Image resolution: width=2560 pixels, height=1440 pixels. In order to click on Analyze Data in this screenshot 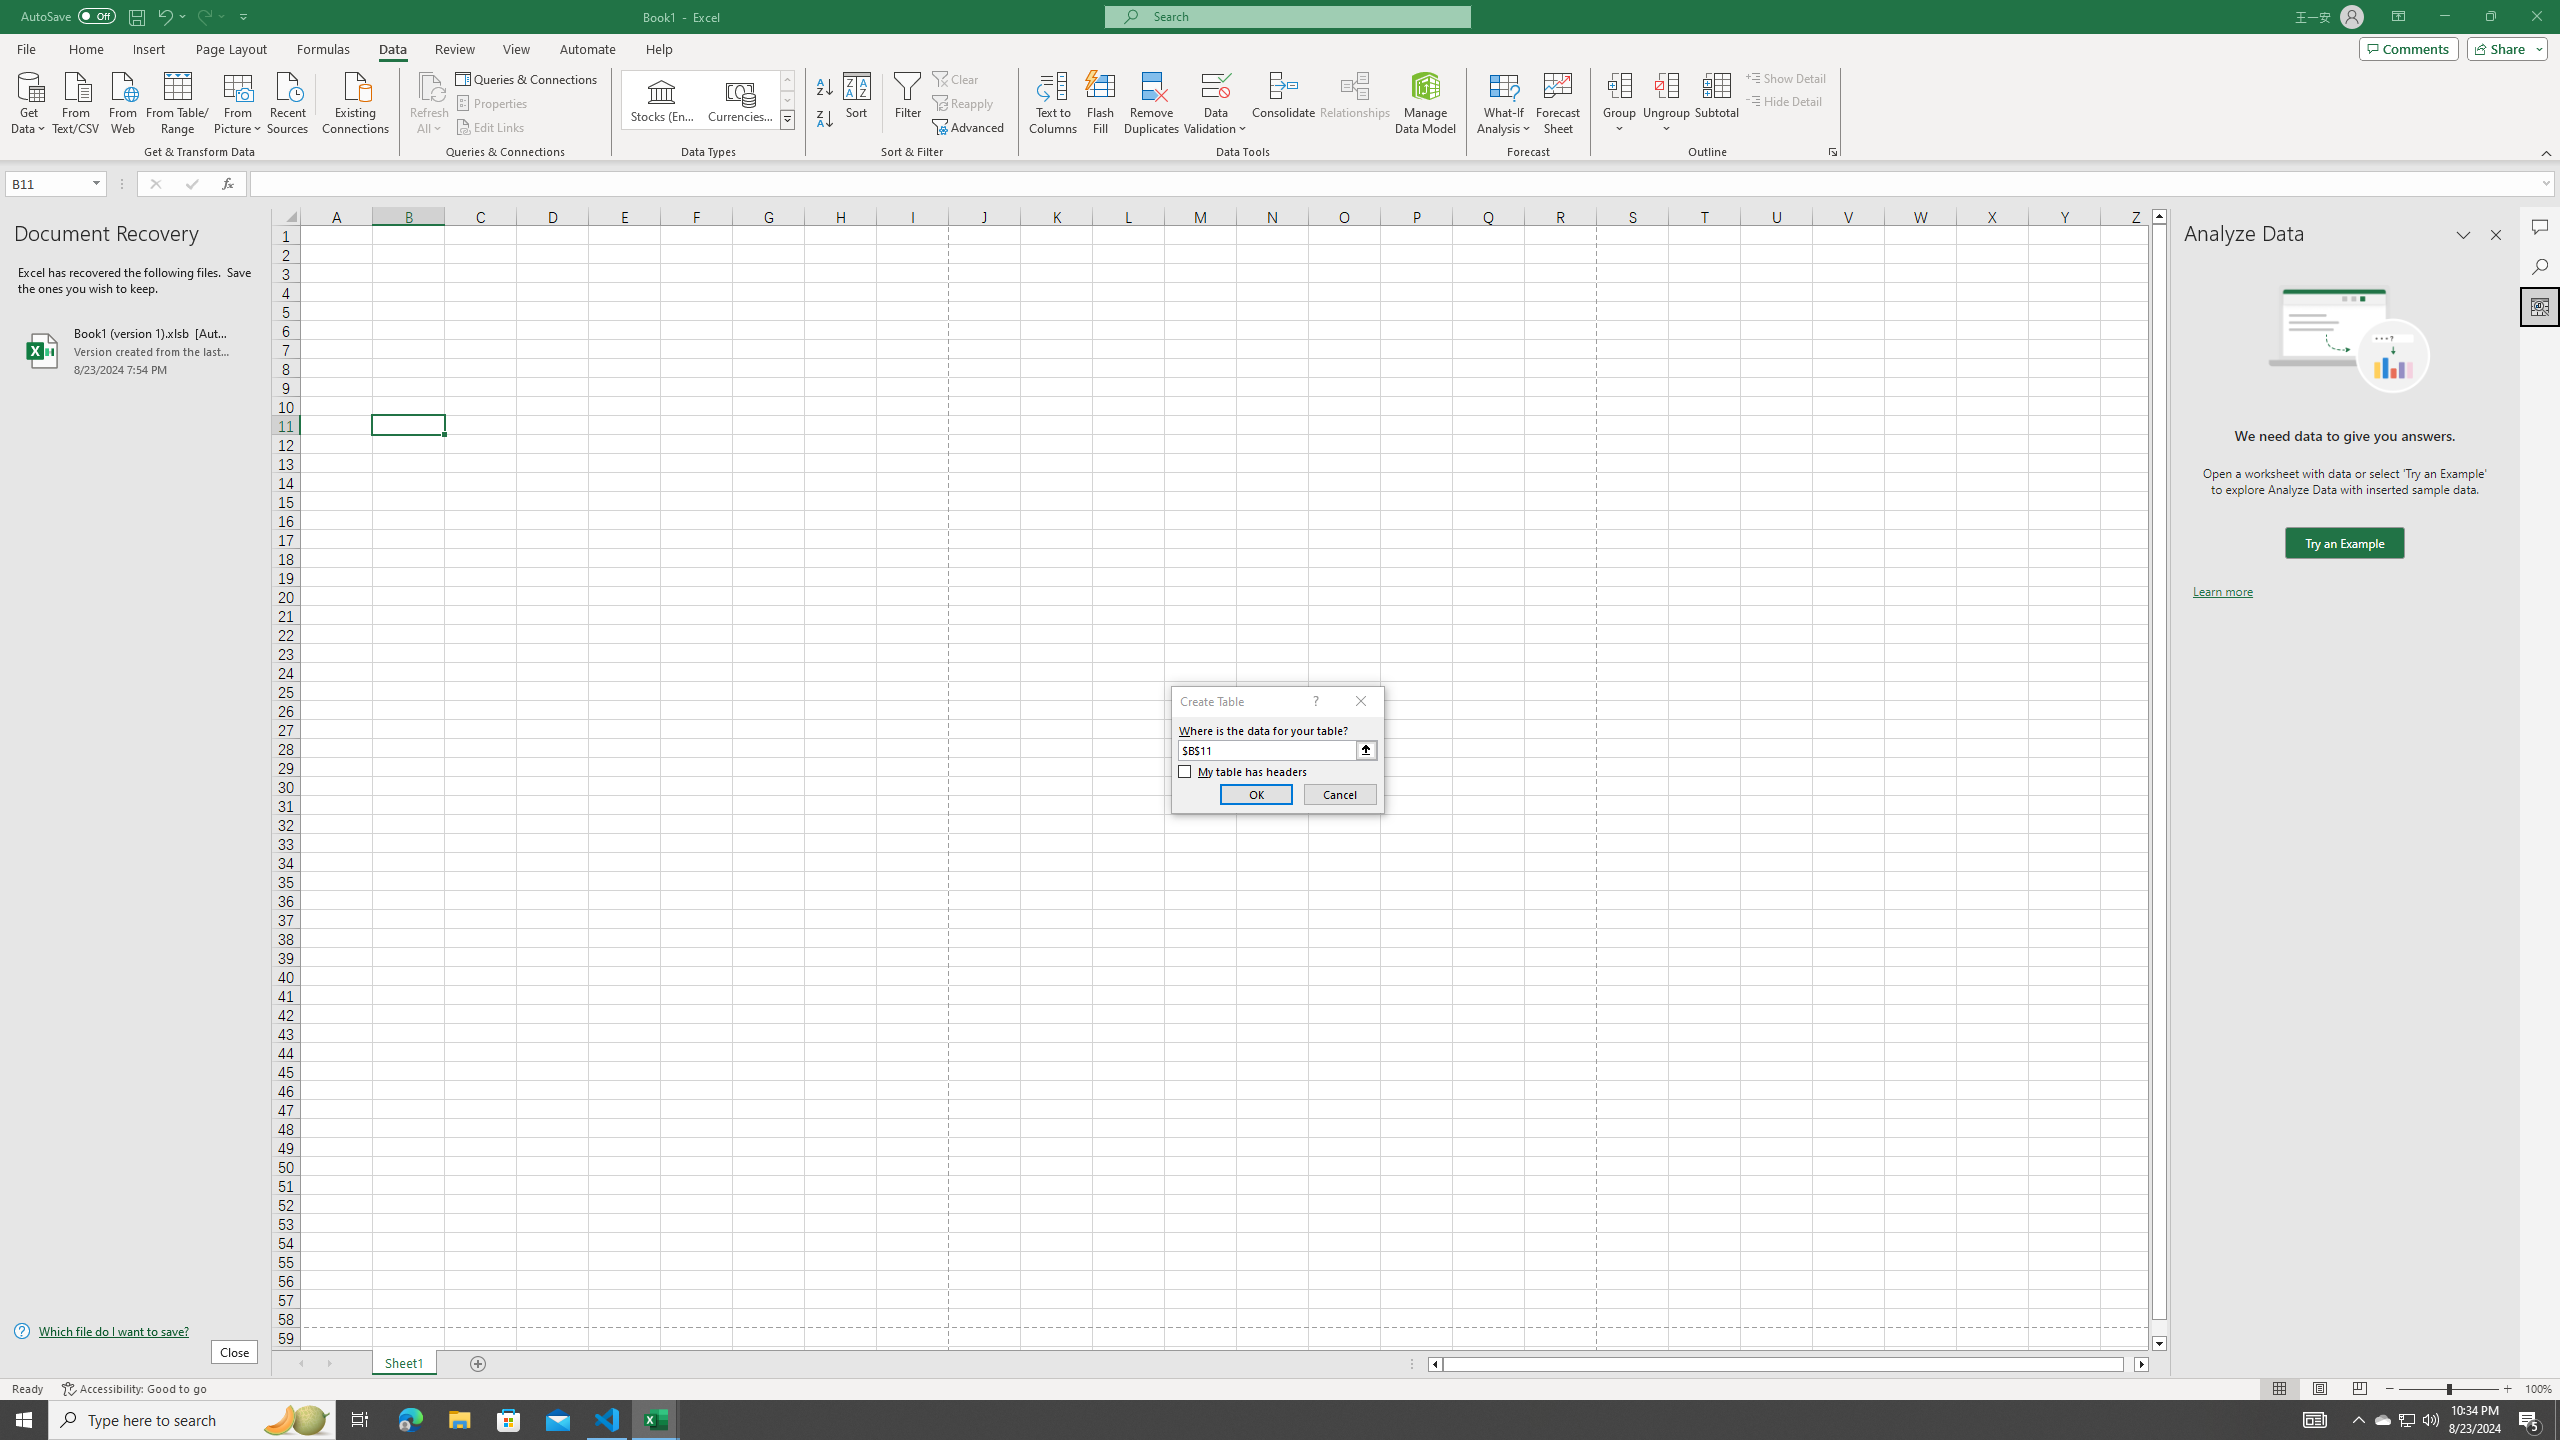, I will do `click(2540, 306)`.